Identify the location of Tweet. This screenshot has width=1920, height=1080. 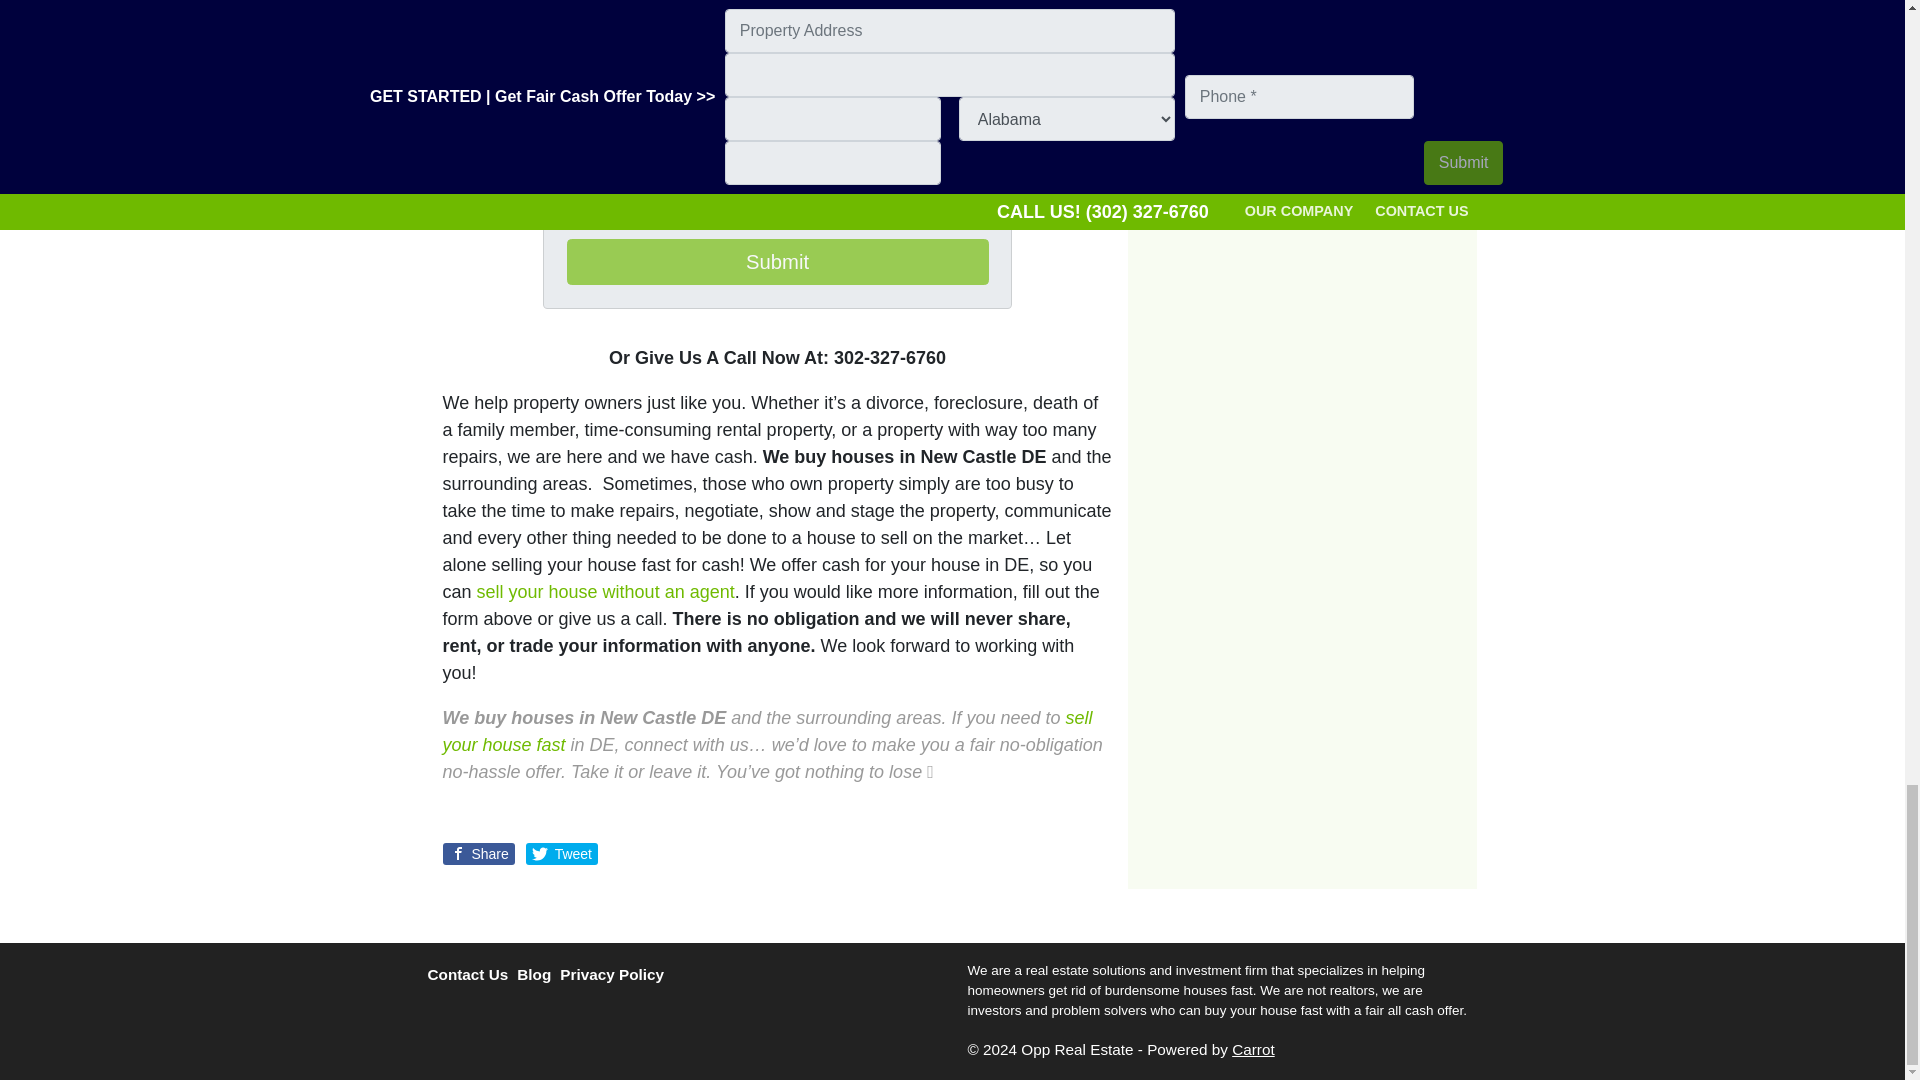
(562, 854).